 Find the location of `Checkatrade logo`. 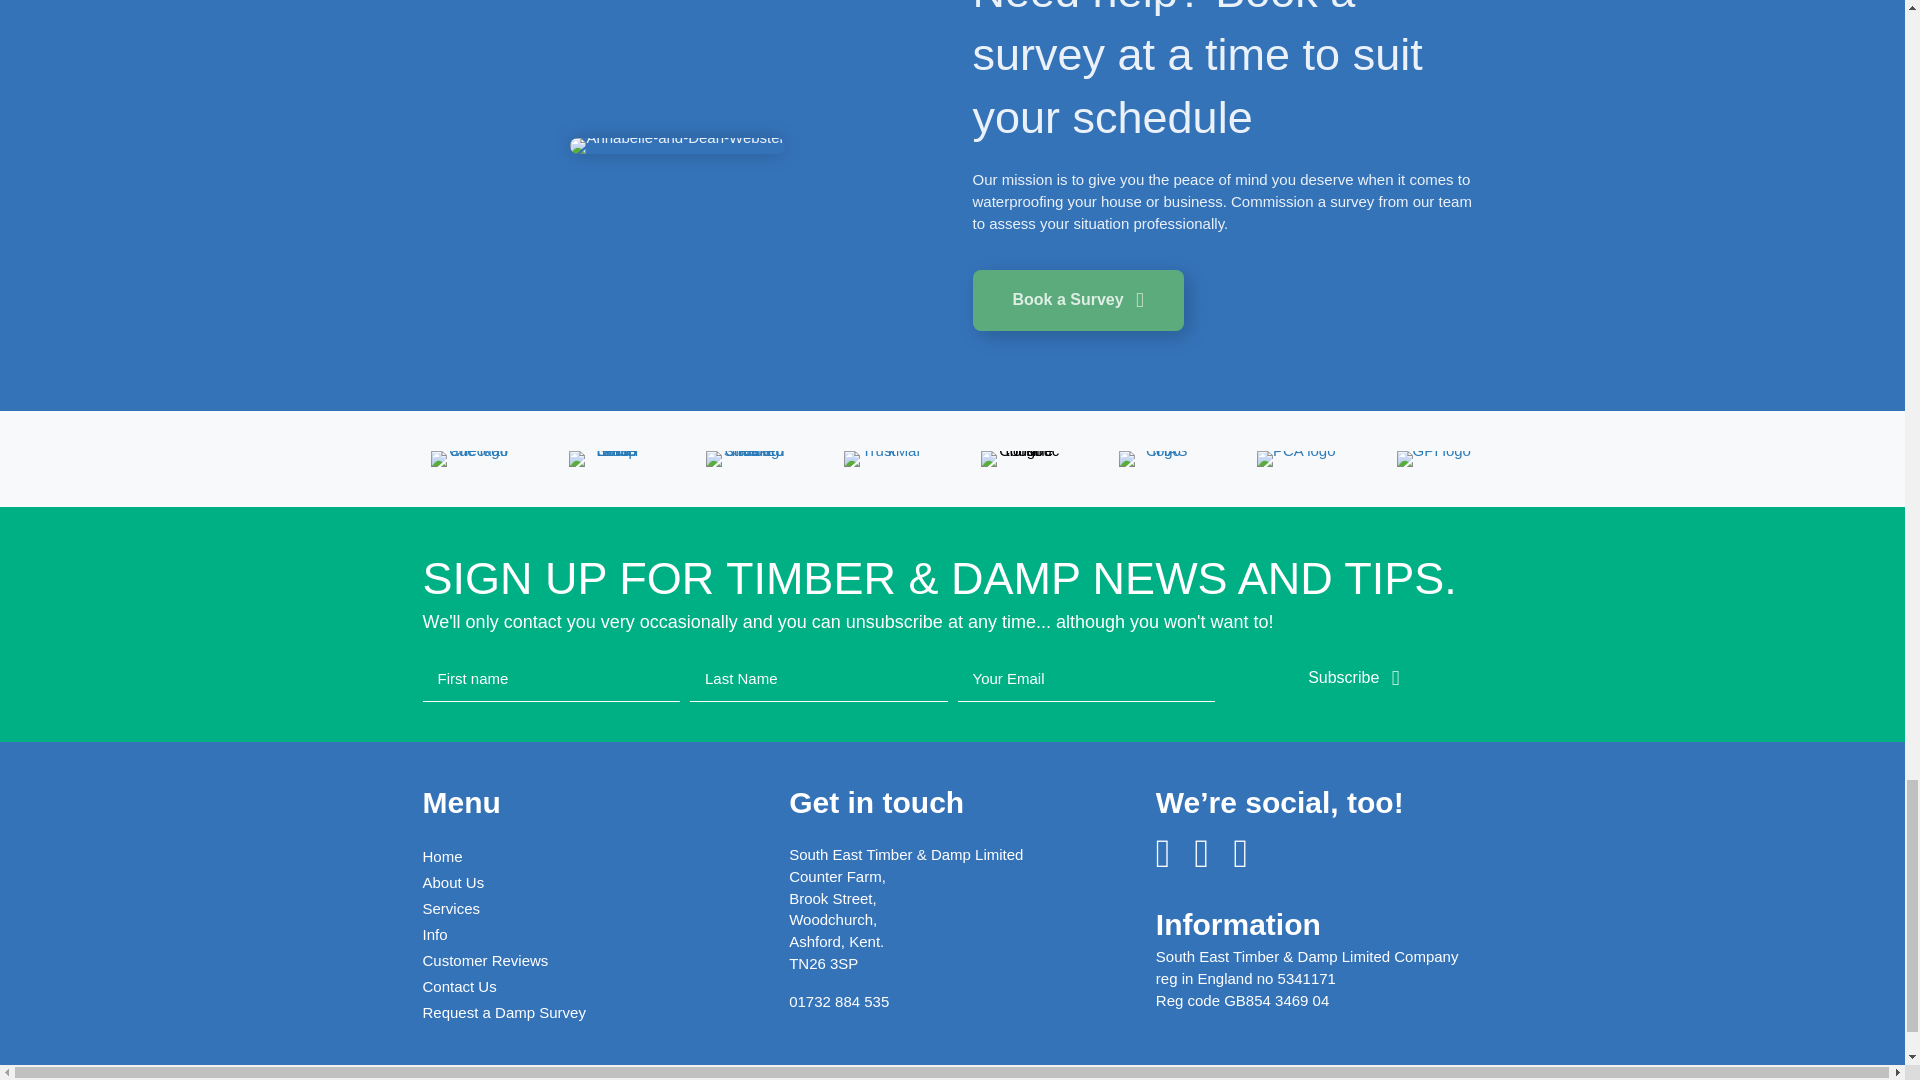

Checkatrade logo is located at coordinates (470, 458).